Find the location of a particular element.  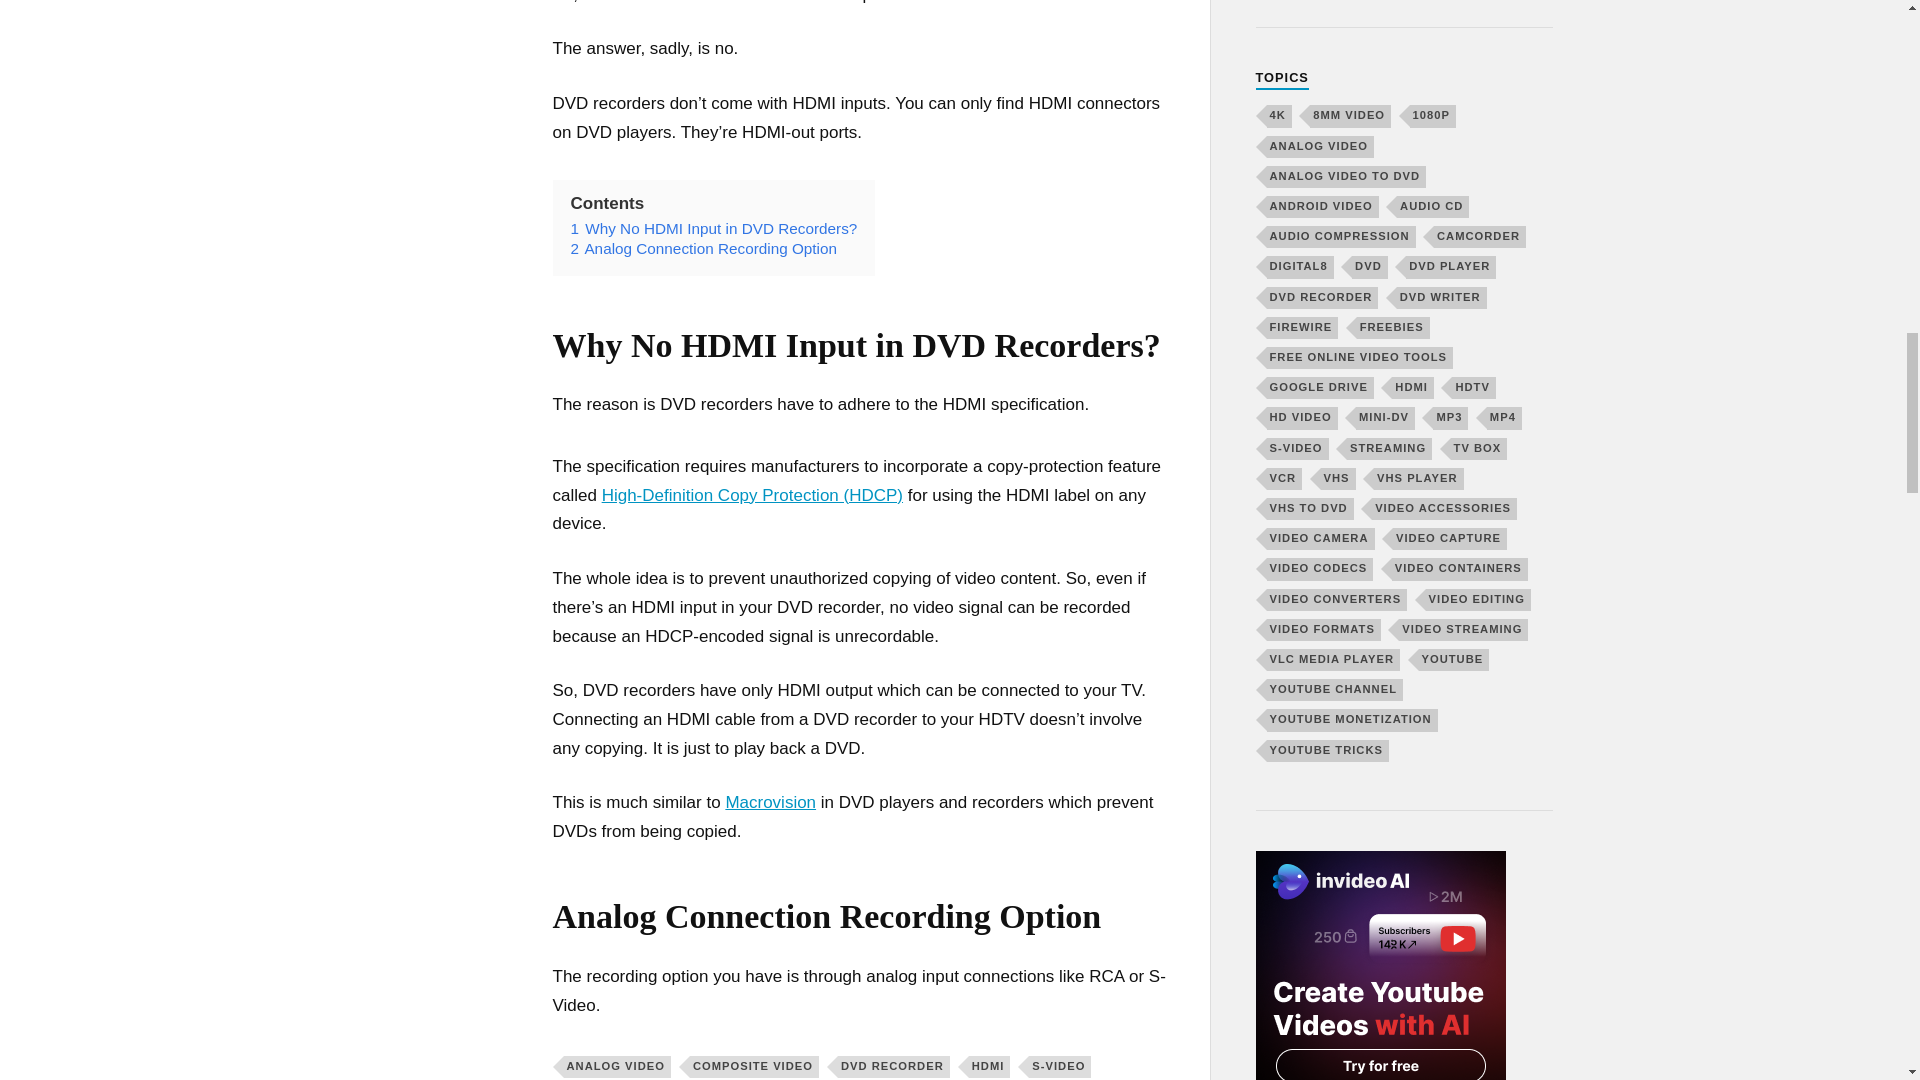

1 Why No HDMI Input in DVD Recorders? is located at coordinates (713, 228).